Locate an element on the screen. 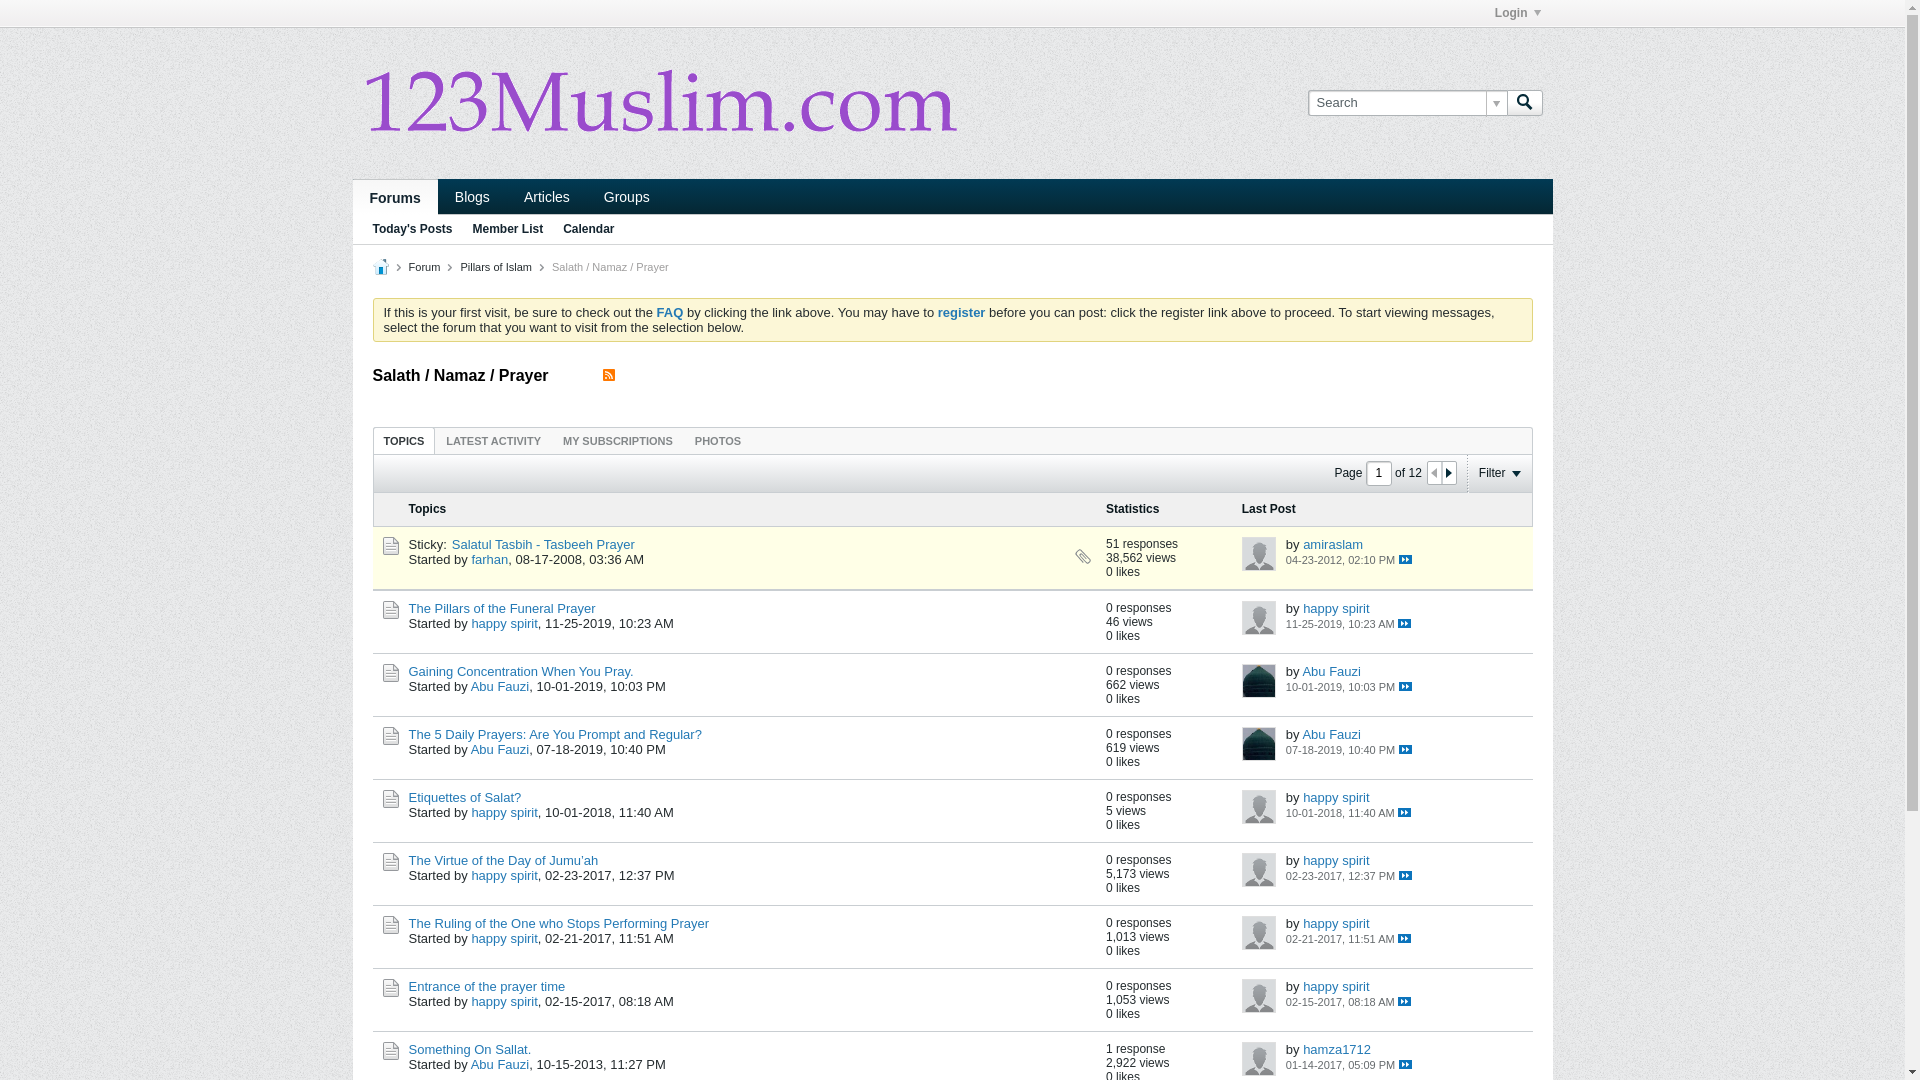 This screenshot has width=1920, height=1080. happy spirit is located at coordinates (504, 875).